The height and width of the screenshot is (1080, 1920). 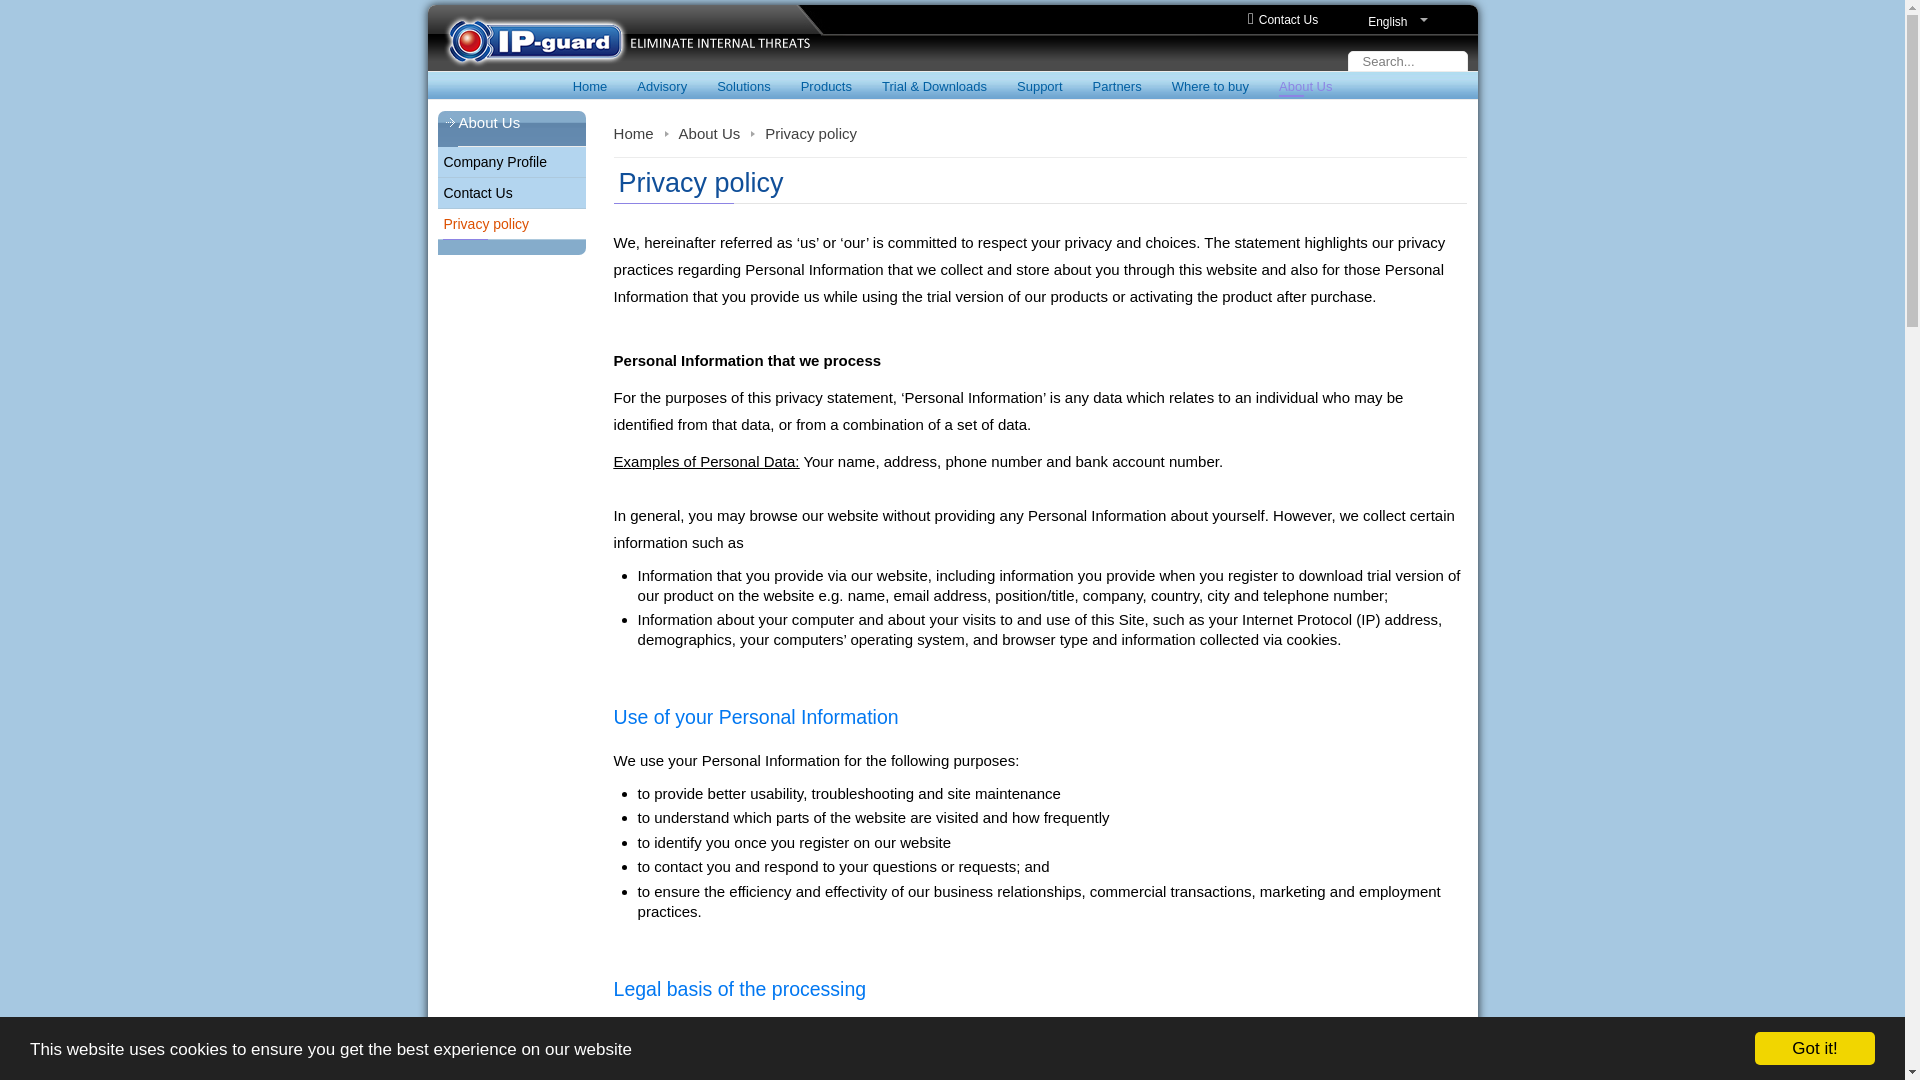 I want to click on Solutions, so click(x=744, y=86).